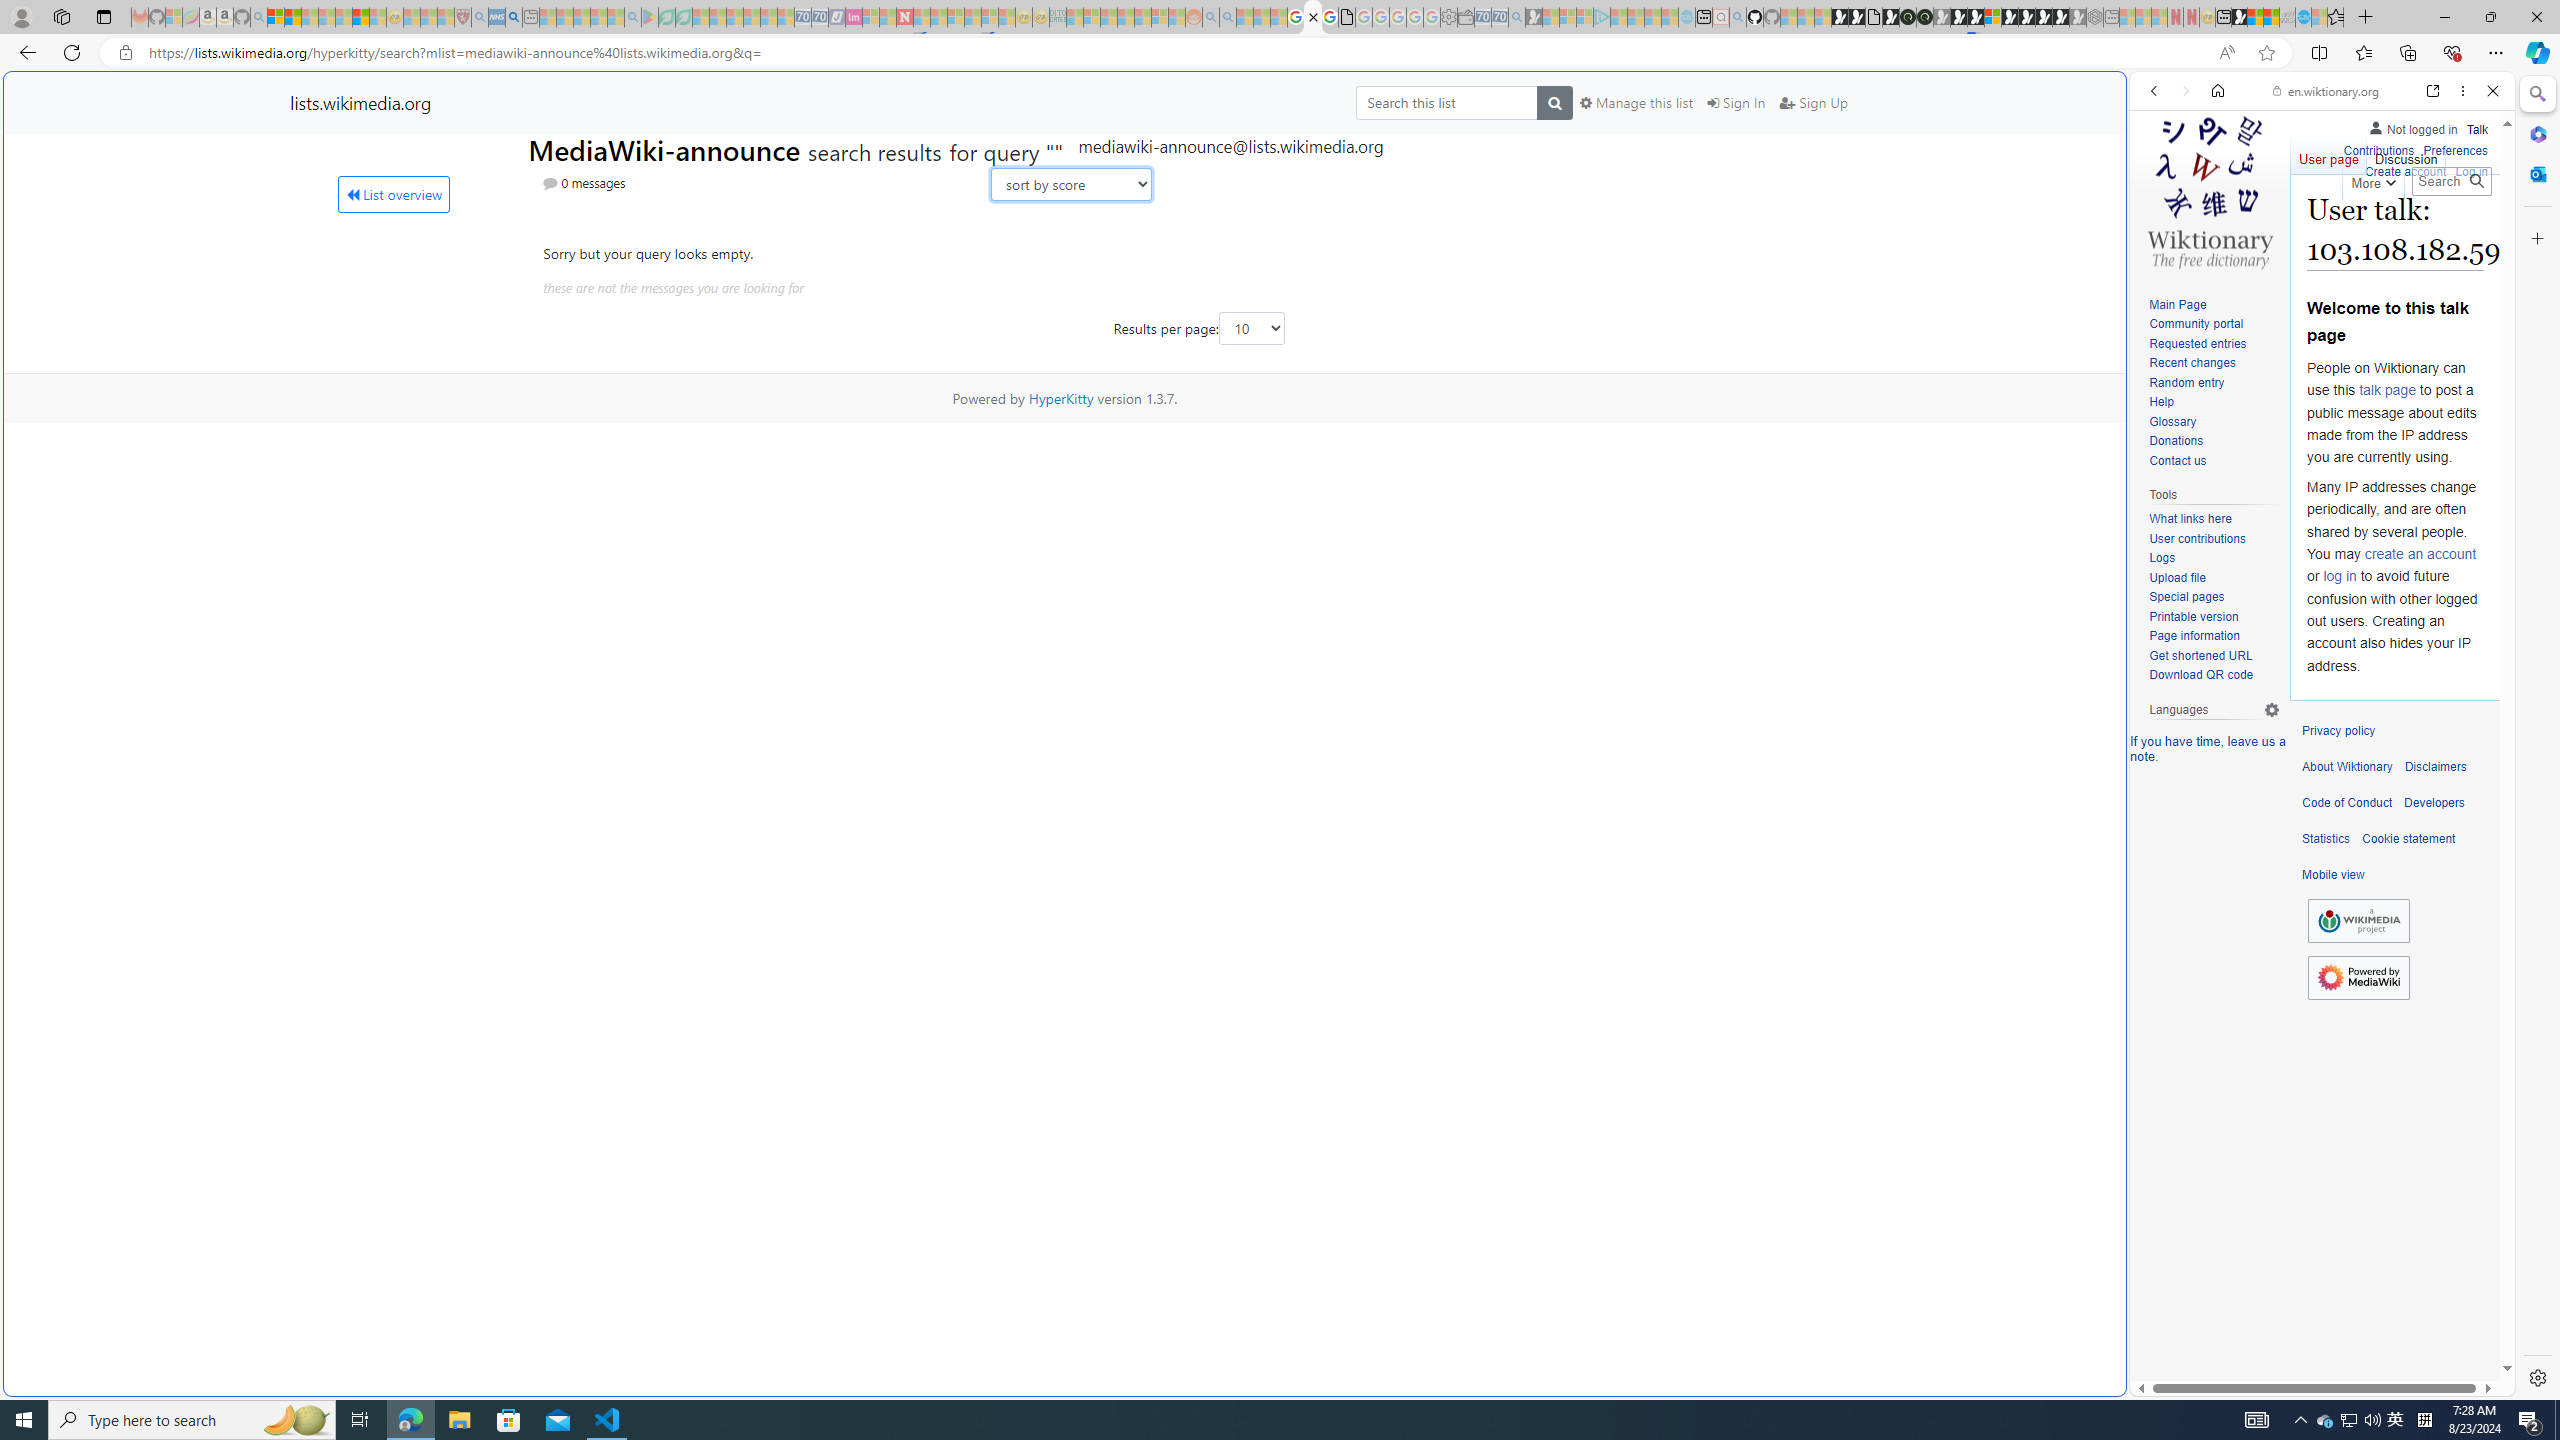 The image size is (2560, 1440). What do you see at coordinates (2176, 460) in the screenshot?
I see `Contact us` at bounding box center [2176, 460].